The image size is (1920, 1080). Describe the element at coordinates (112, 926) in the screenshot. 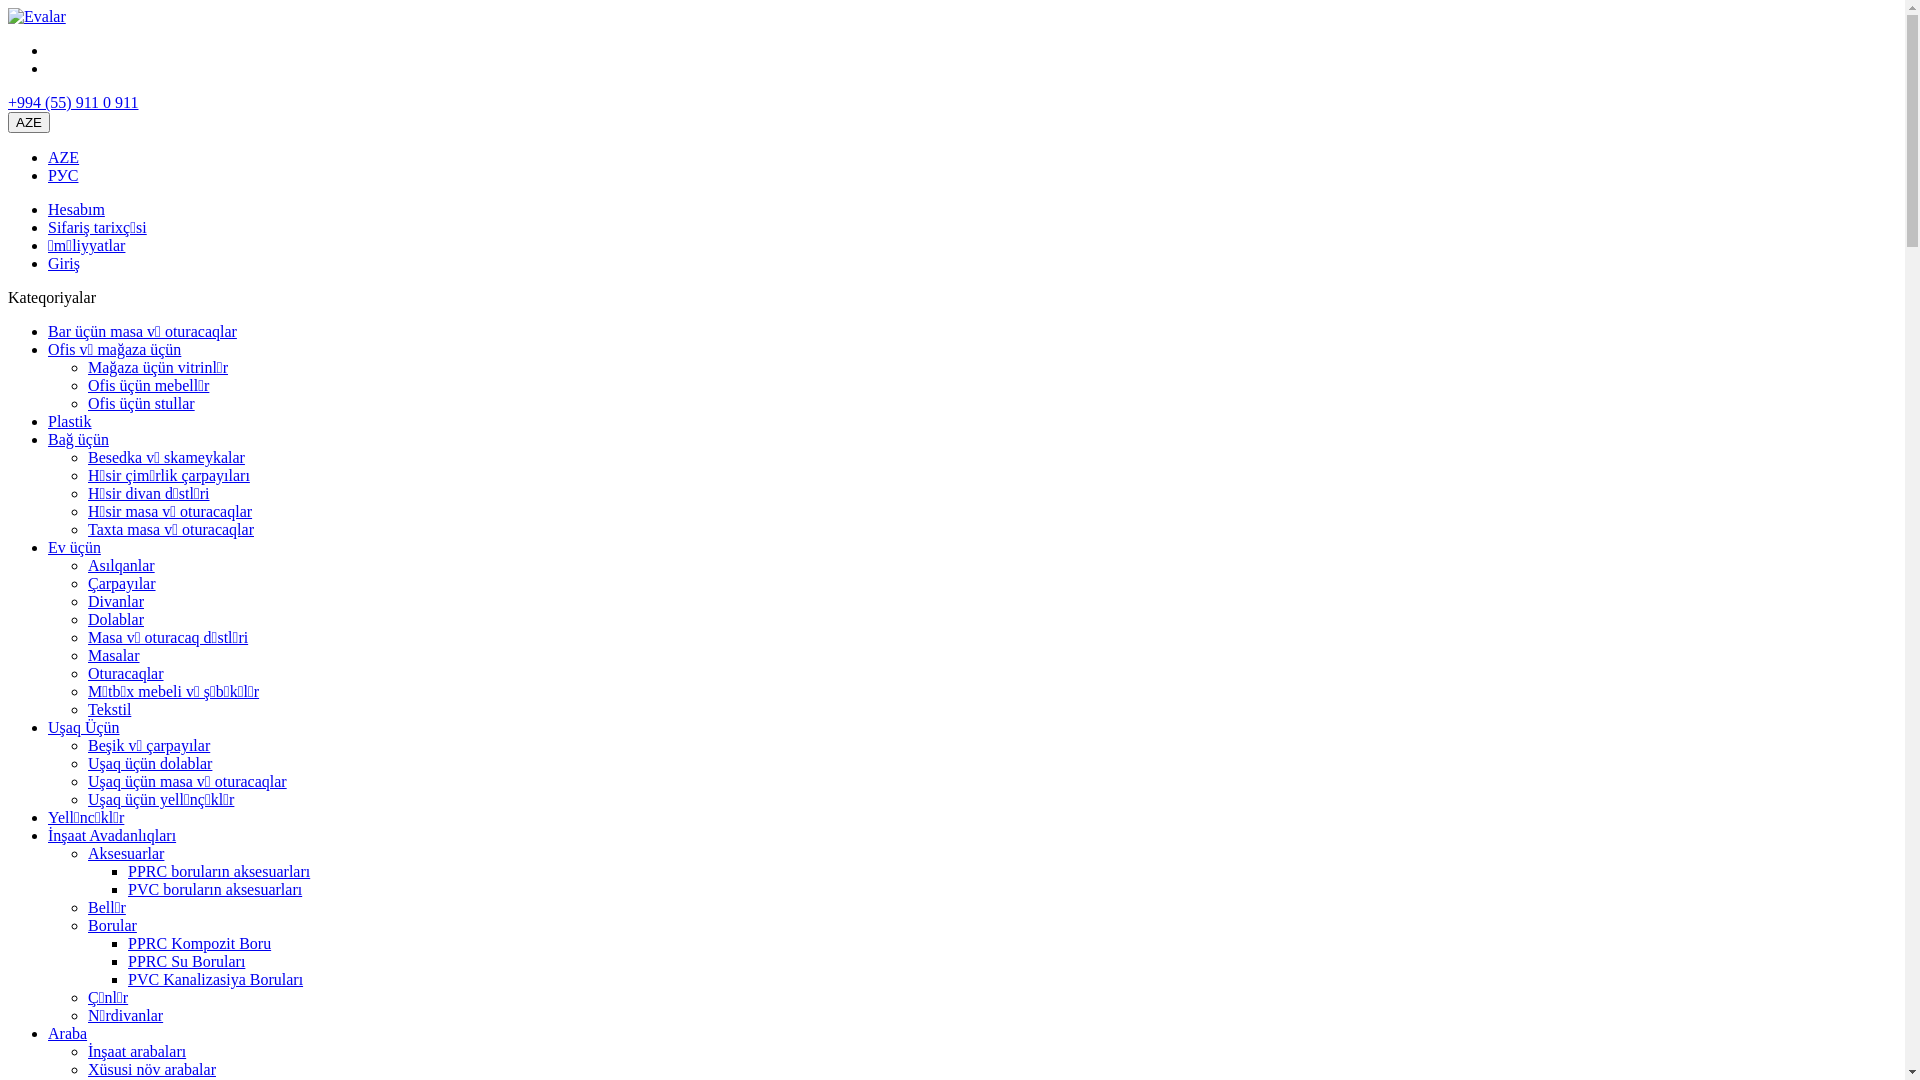

I see `Borular` at that location.